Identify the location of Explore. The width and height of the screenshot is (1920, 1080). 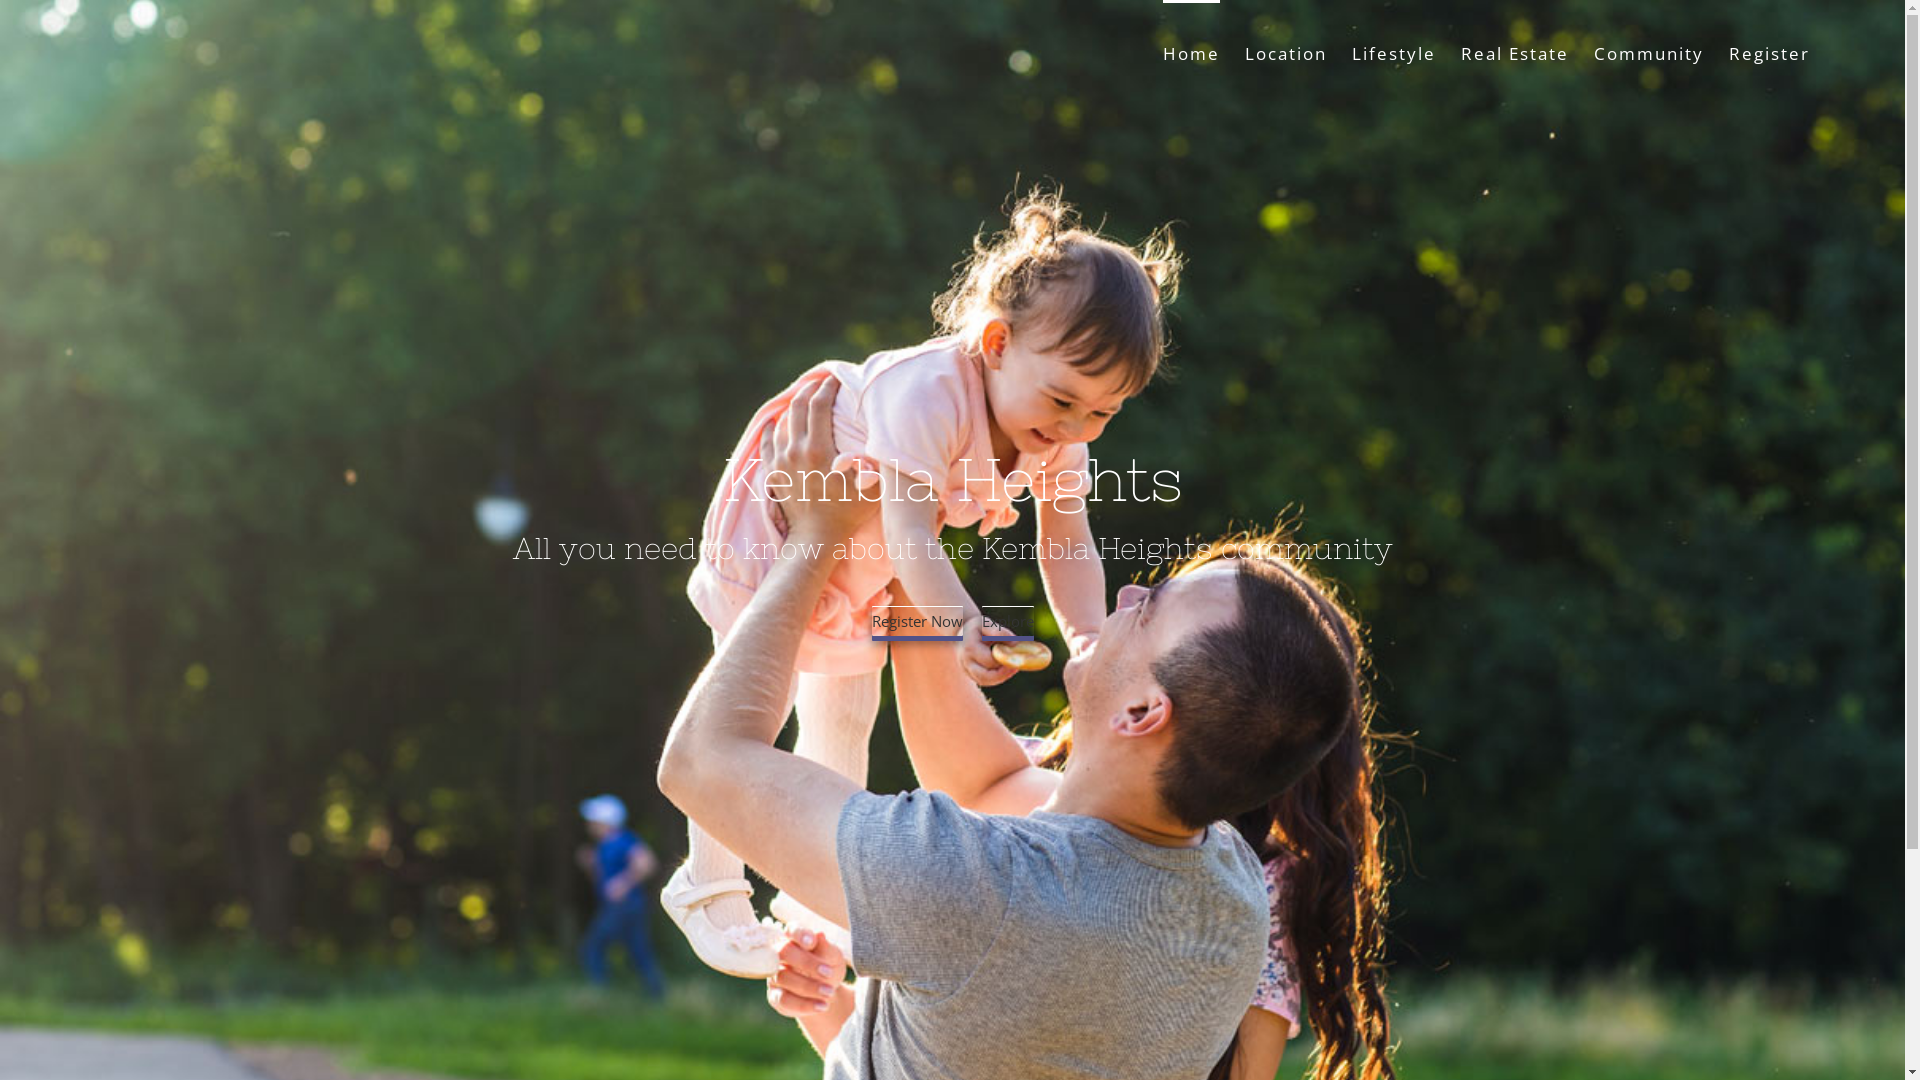
(1008, 621).